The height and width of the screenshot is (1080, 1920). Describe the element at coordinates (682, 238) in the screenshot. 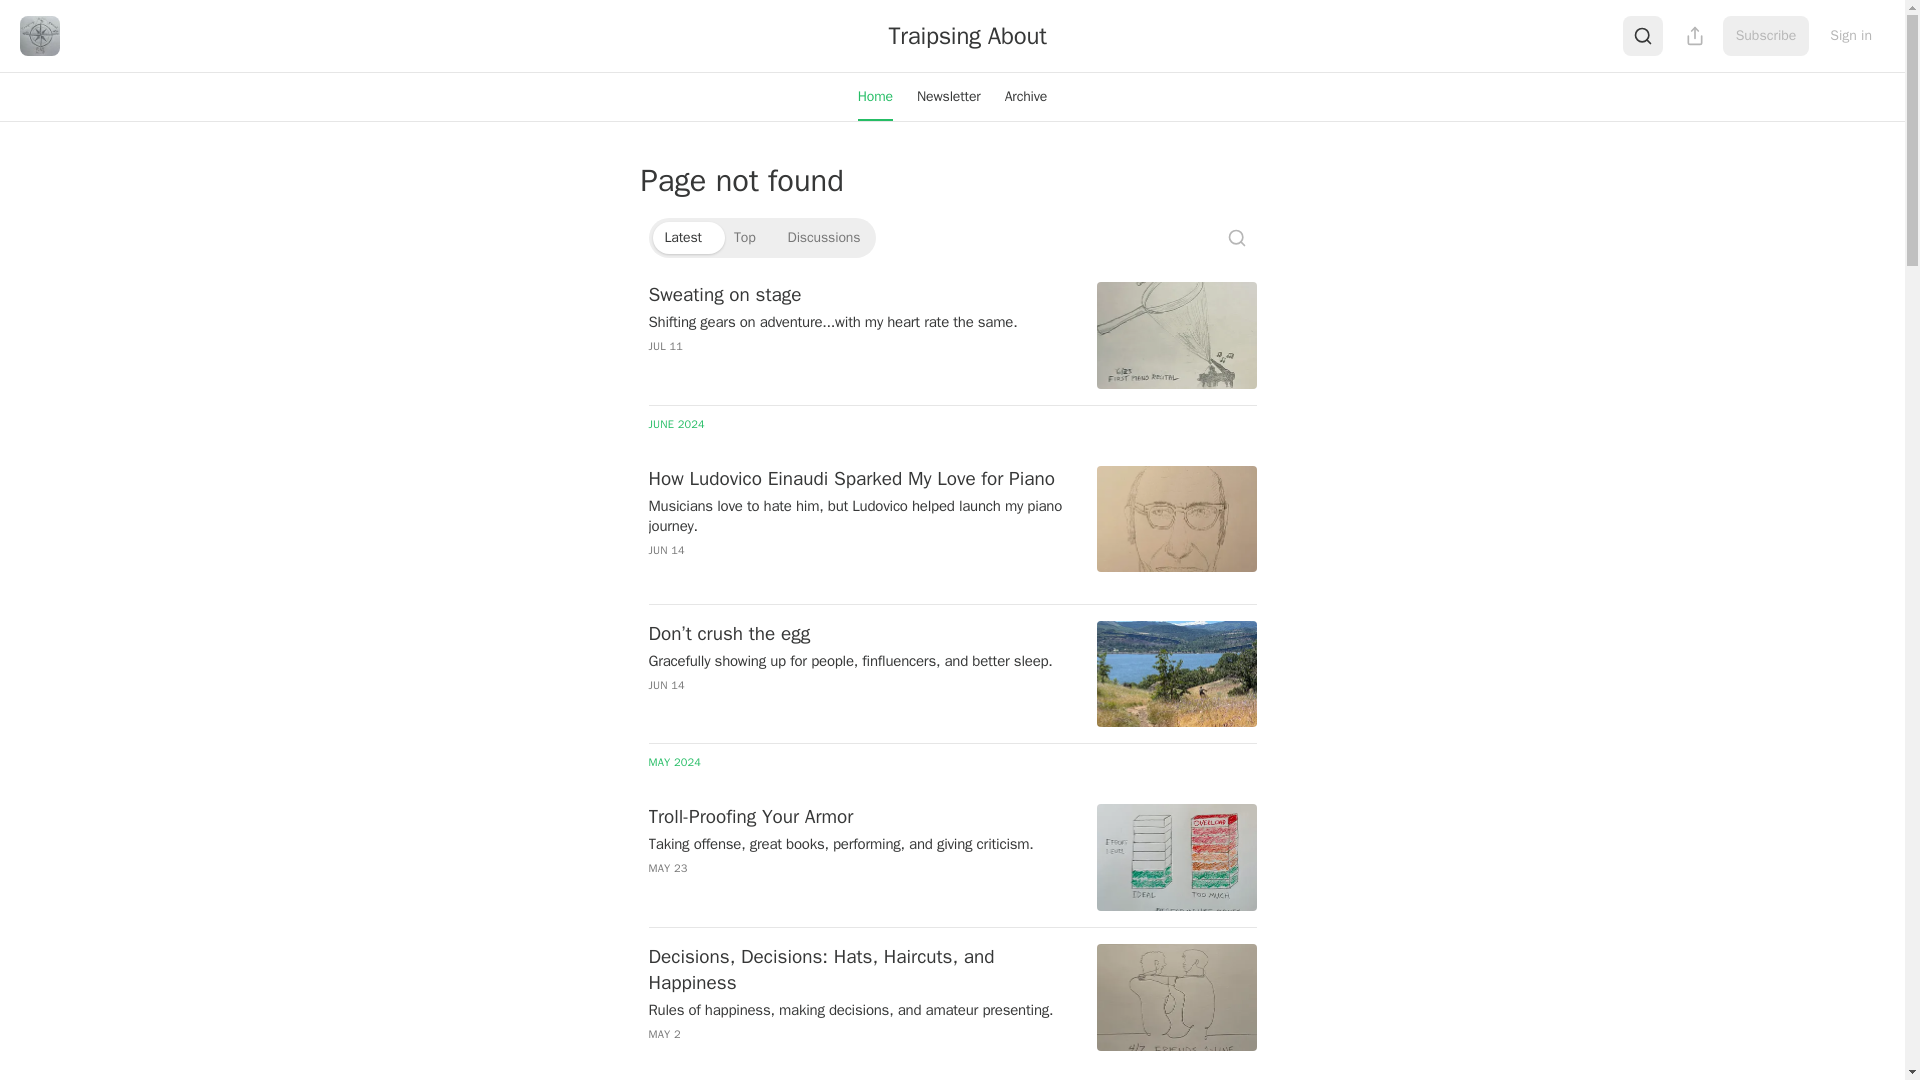

I see `Latest` at that location.